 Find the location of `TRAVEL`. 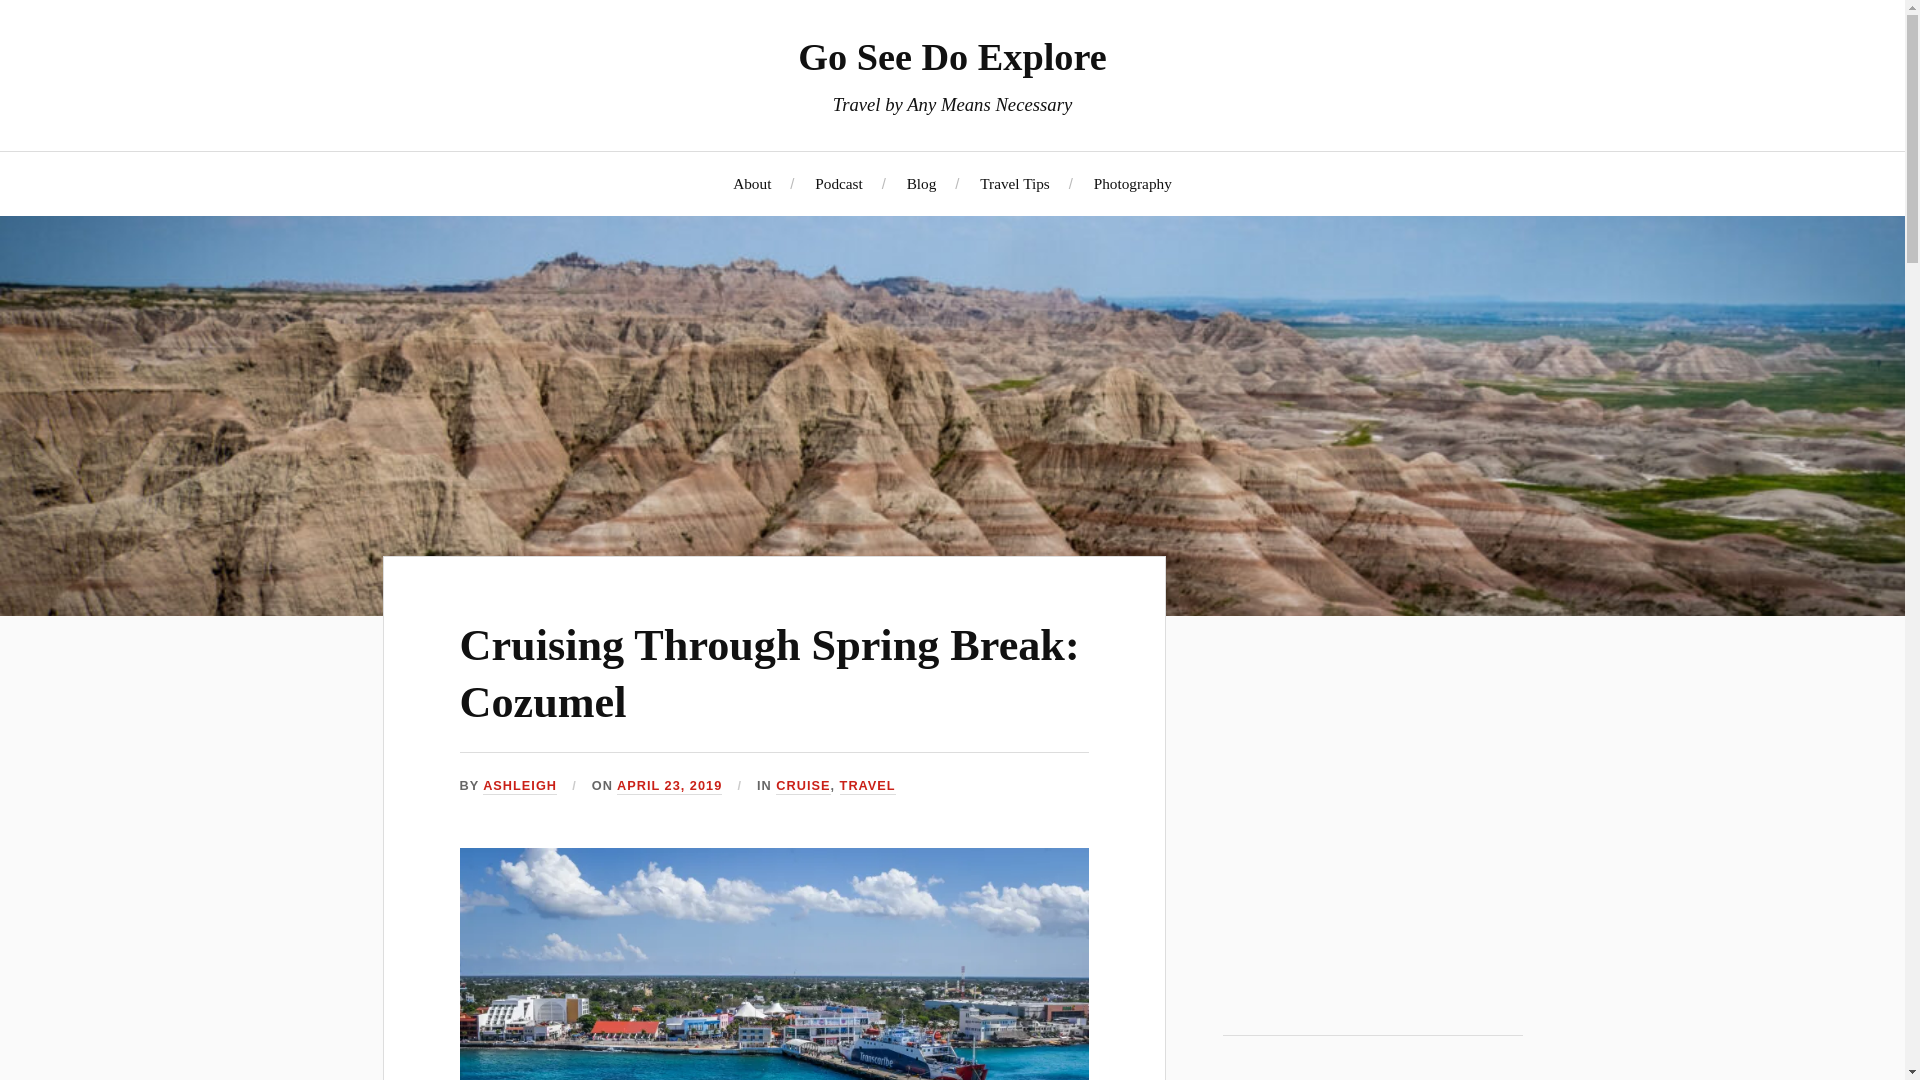

TRAVEL is located at coordinates (868, 786).